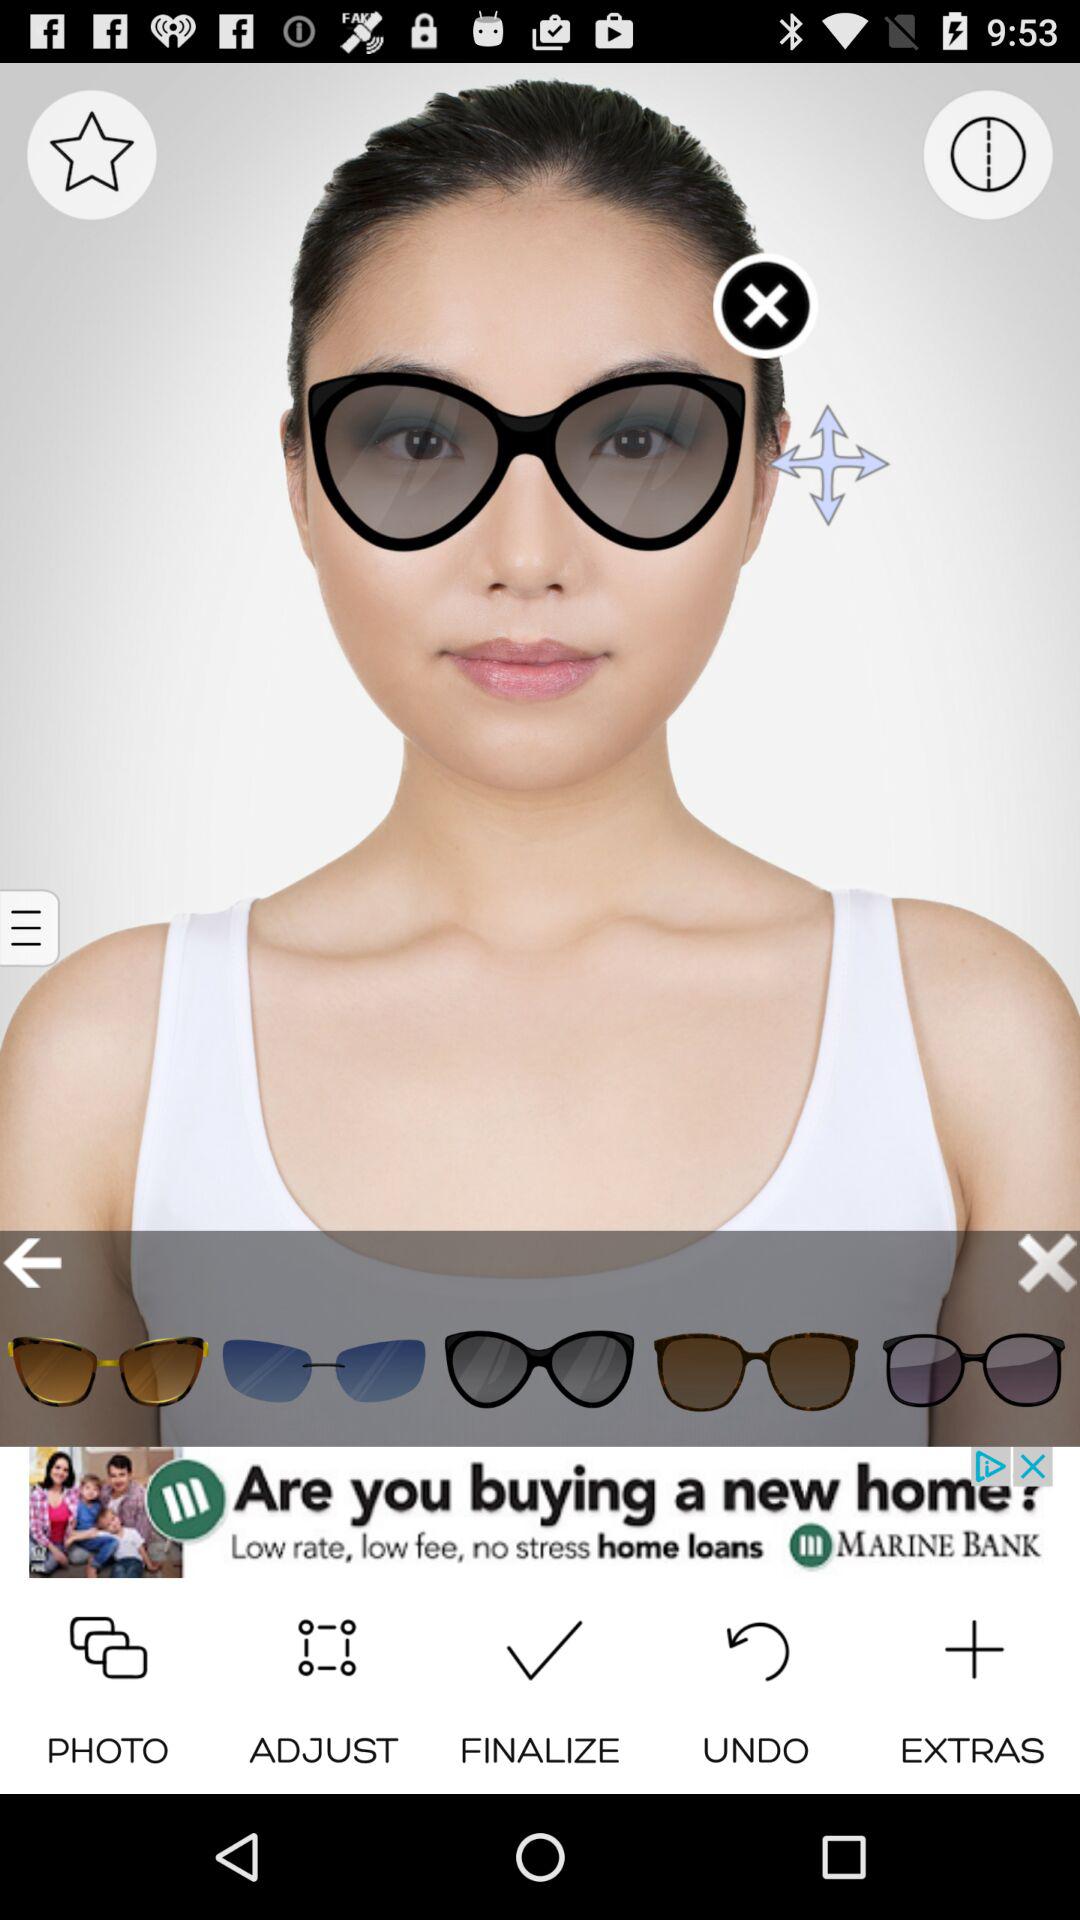  Describe the element at coordinates (32, 928) in the screenshot. I see `view options` at that location.